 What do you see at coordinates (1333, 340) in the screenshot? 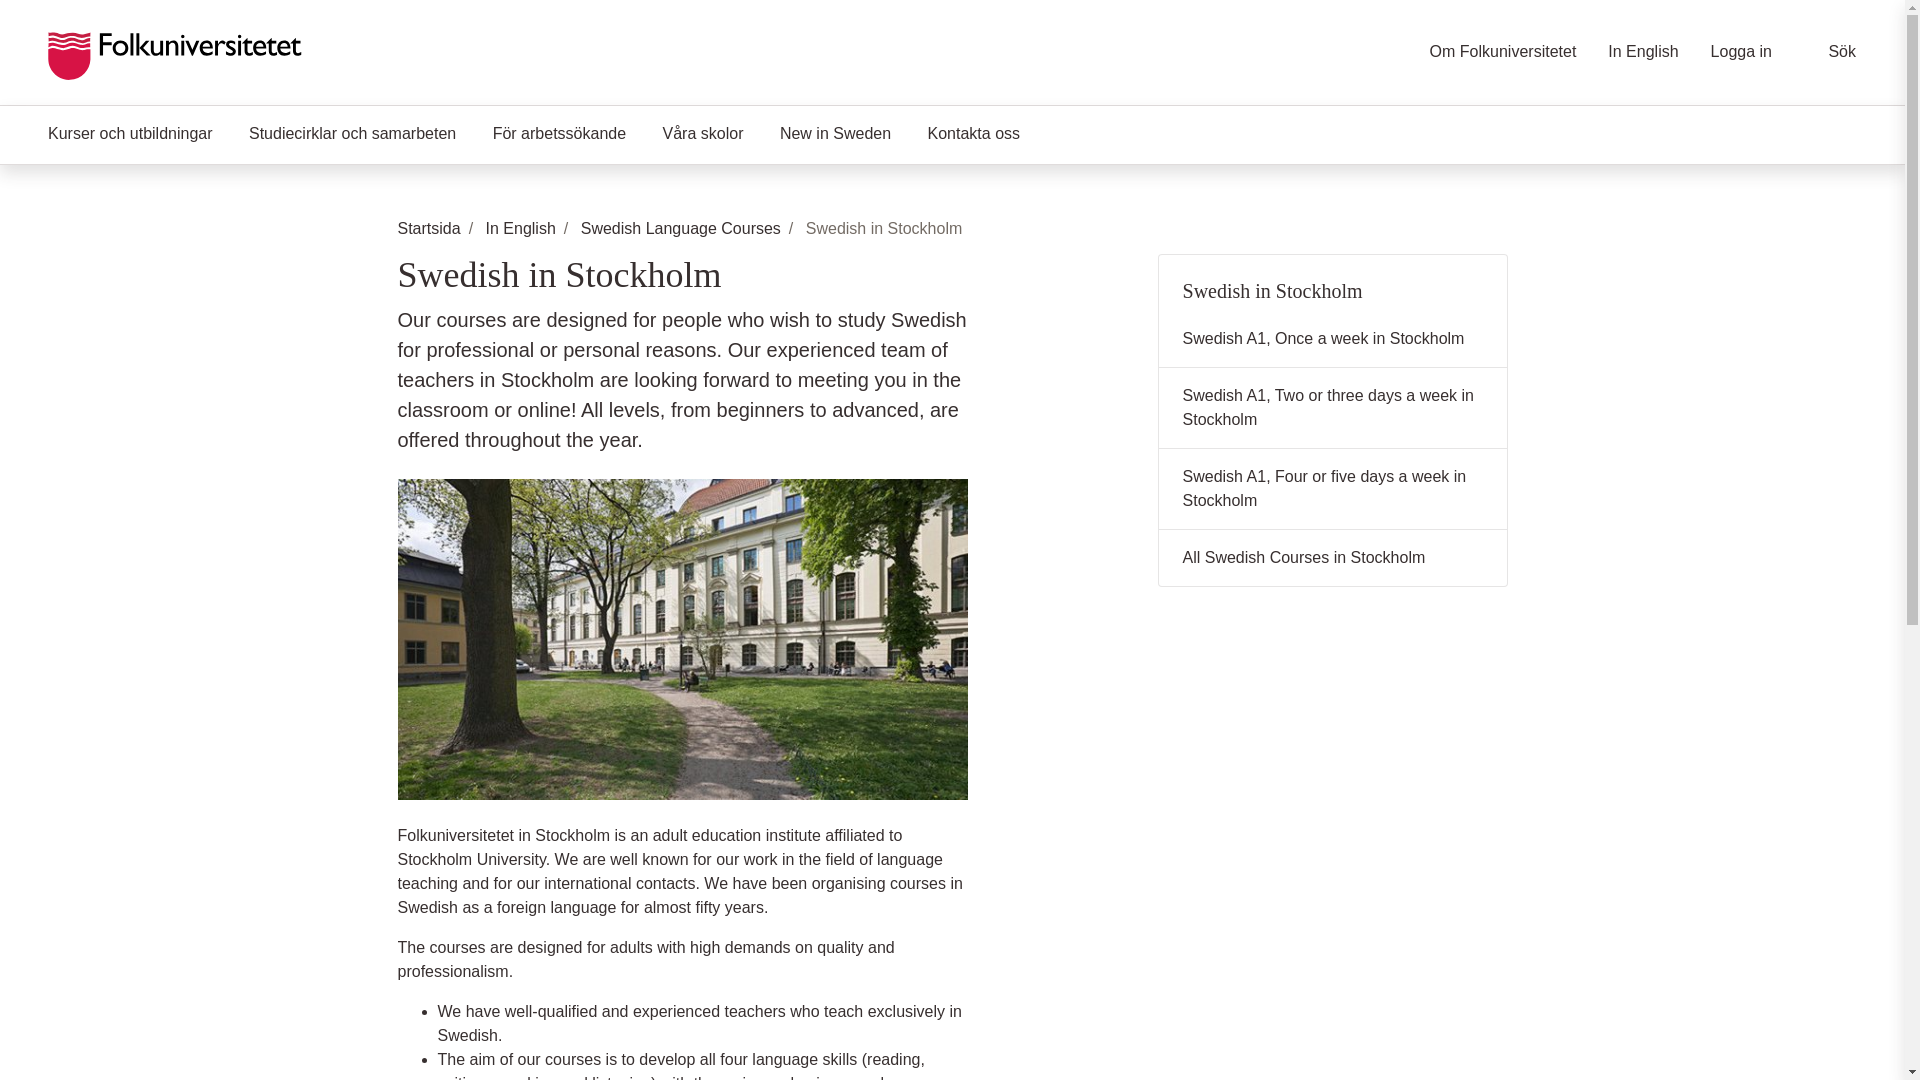
I see `Swedish A1, Once a week in Stockholm` at bounding box center [1333, 340].